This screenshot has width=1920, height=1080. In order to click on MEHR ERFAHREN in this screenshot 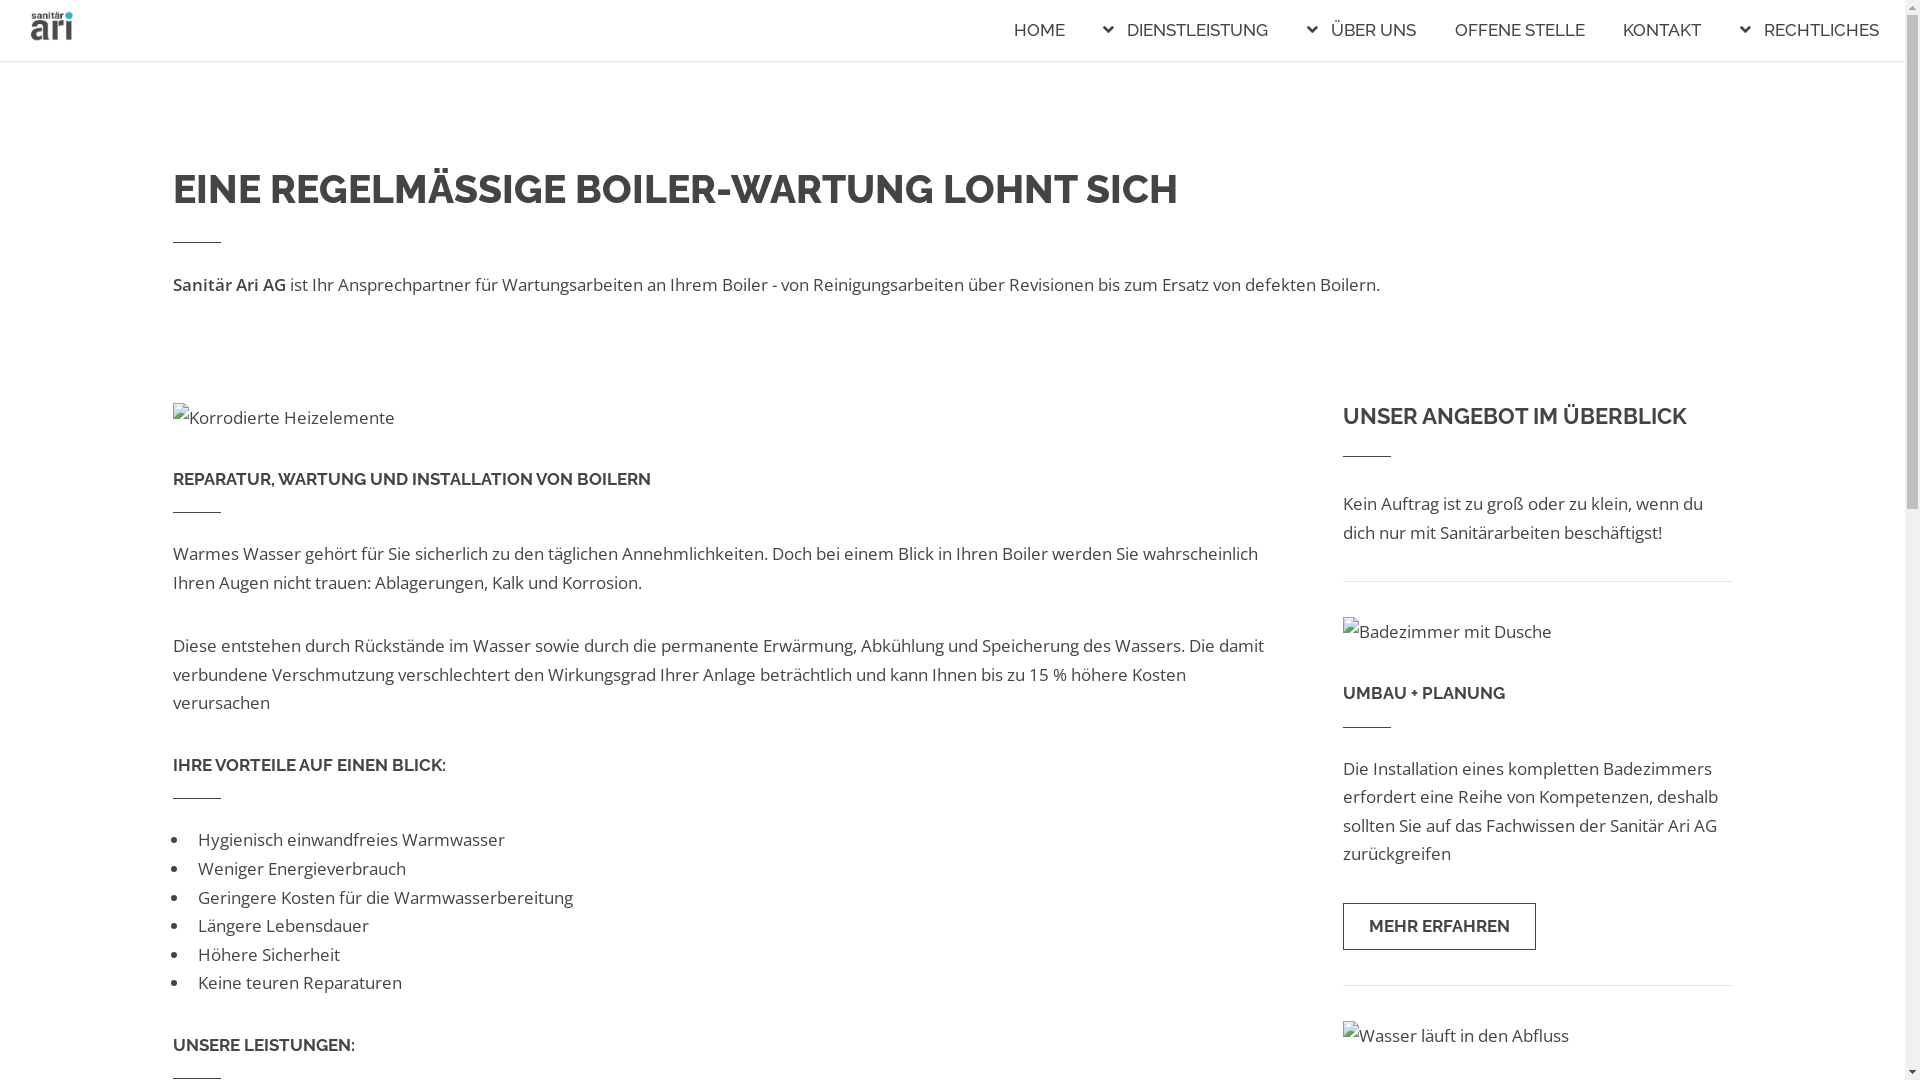, I will do `click(1438, 927)`.